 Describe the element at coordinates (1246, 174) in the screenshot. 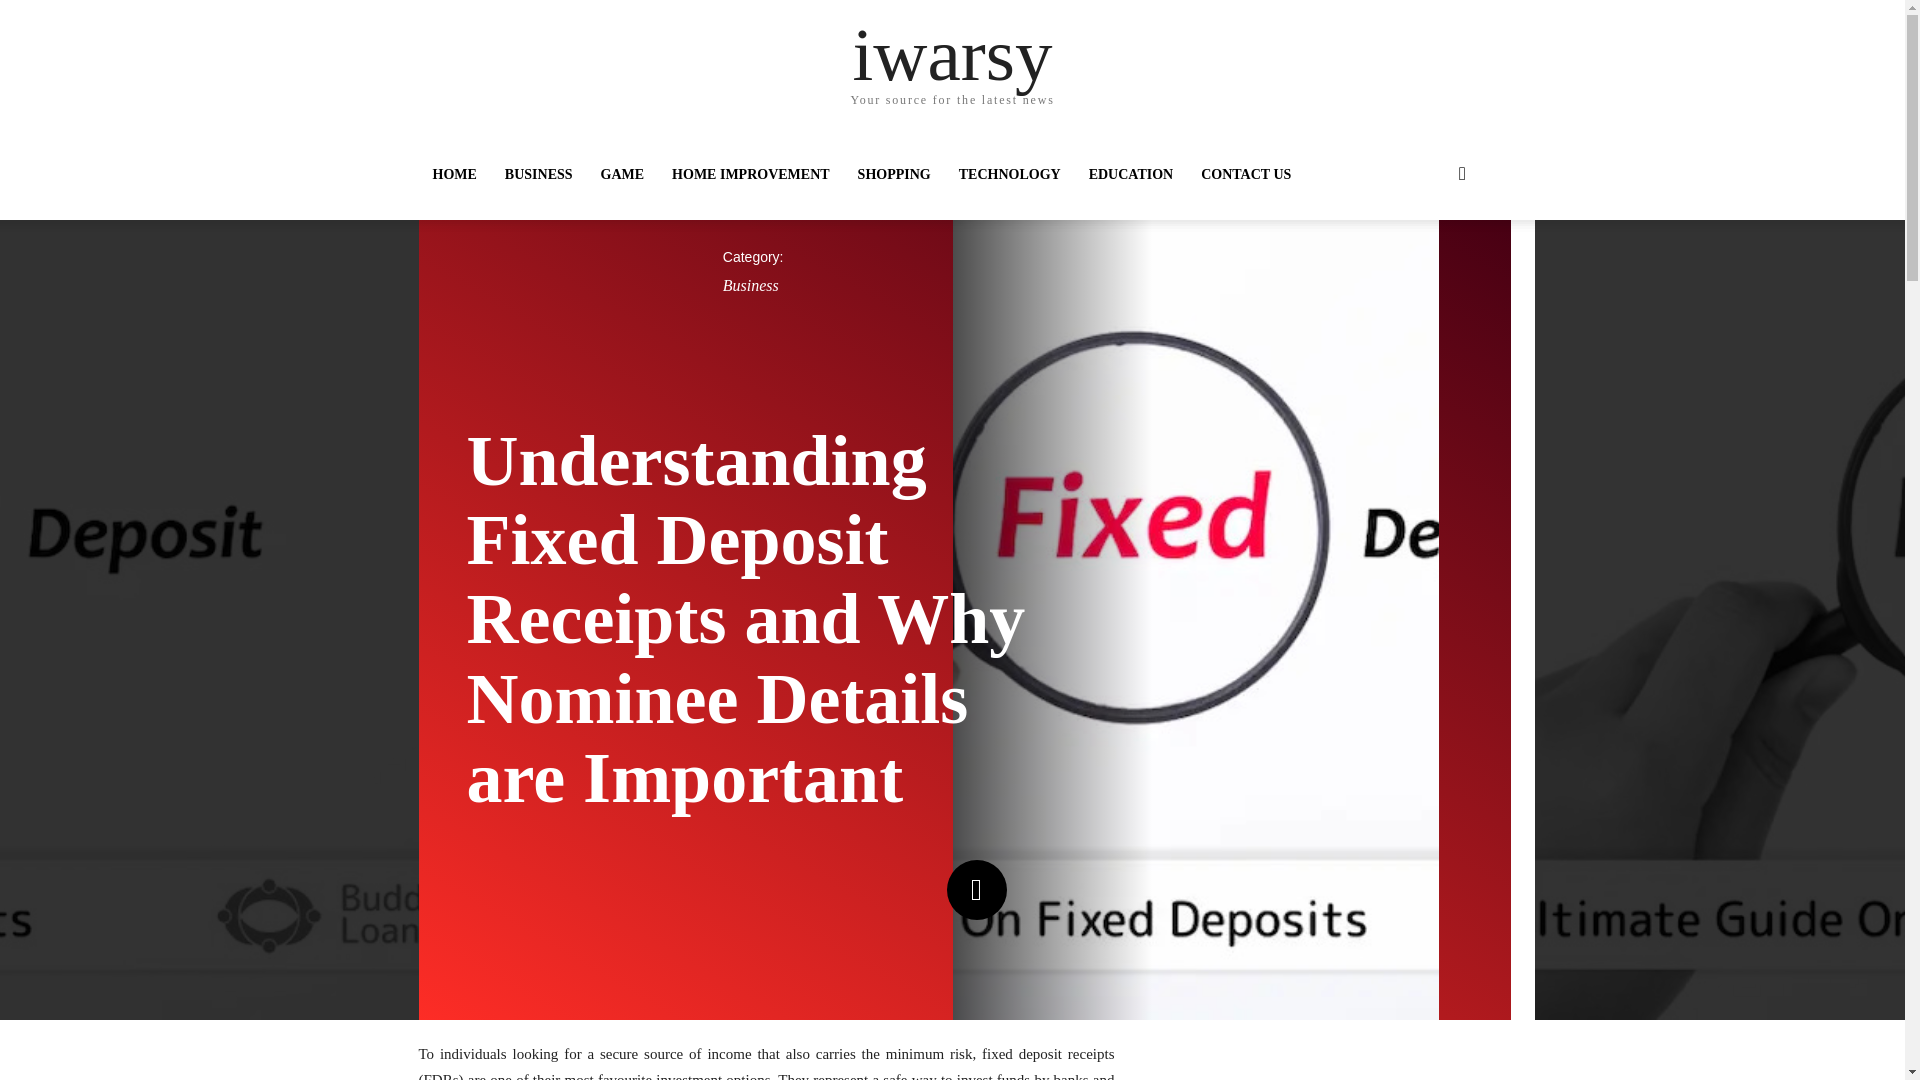

I see `CONTACT US` at that location.